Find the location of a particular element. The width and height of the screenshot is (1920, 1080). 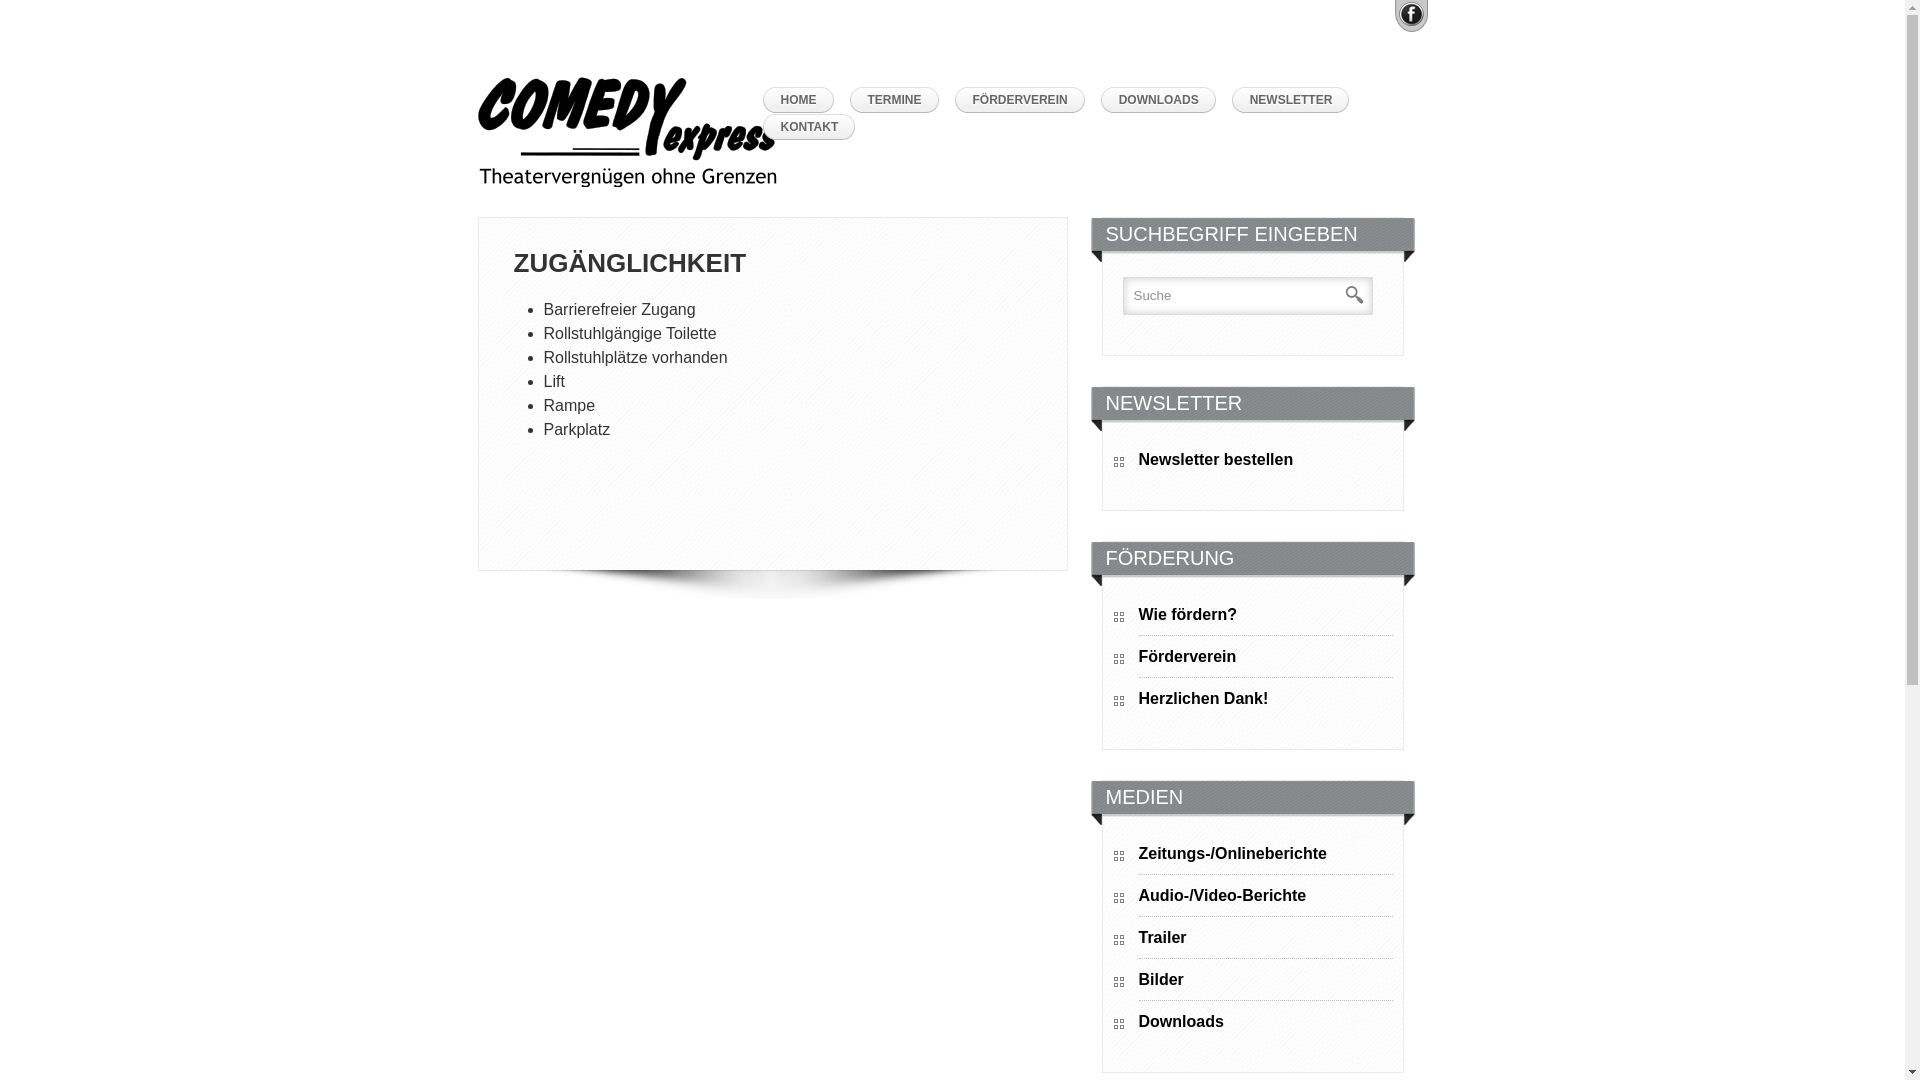

Trailer is located at coordinates (1265, 942).